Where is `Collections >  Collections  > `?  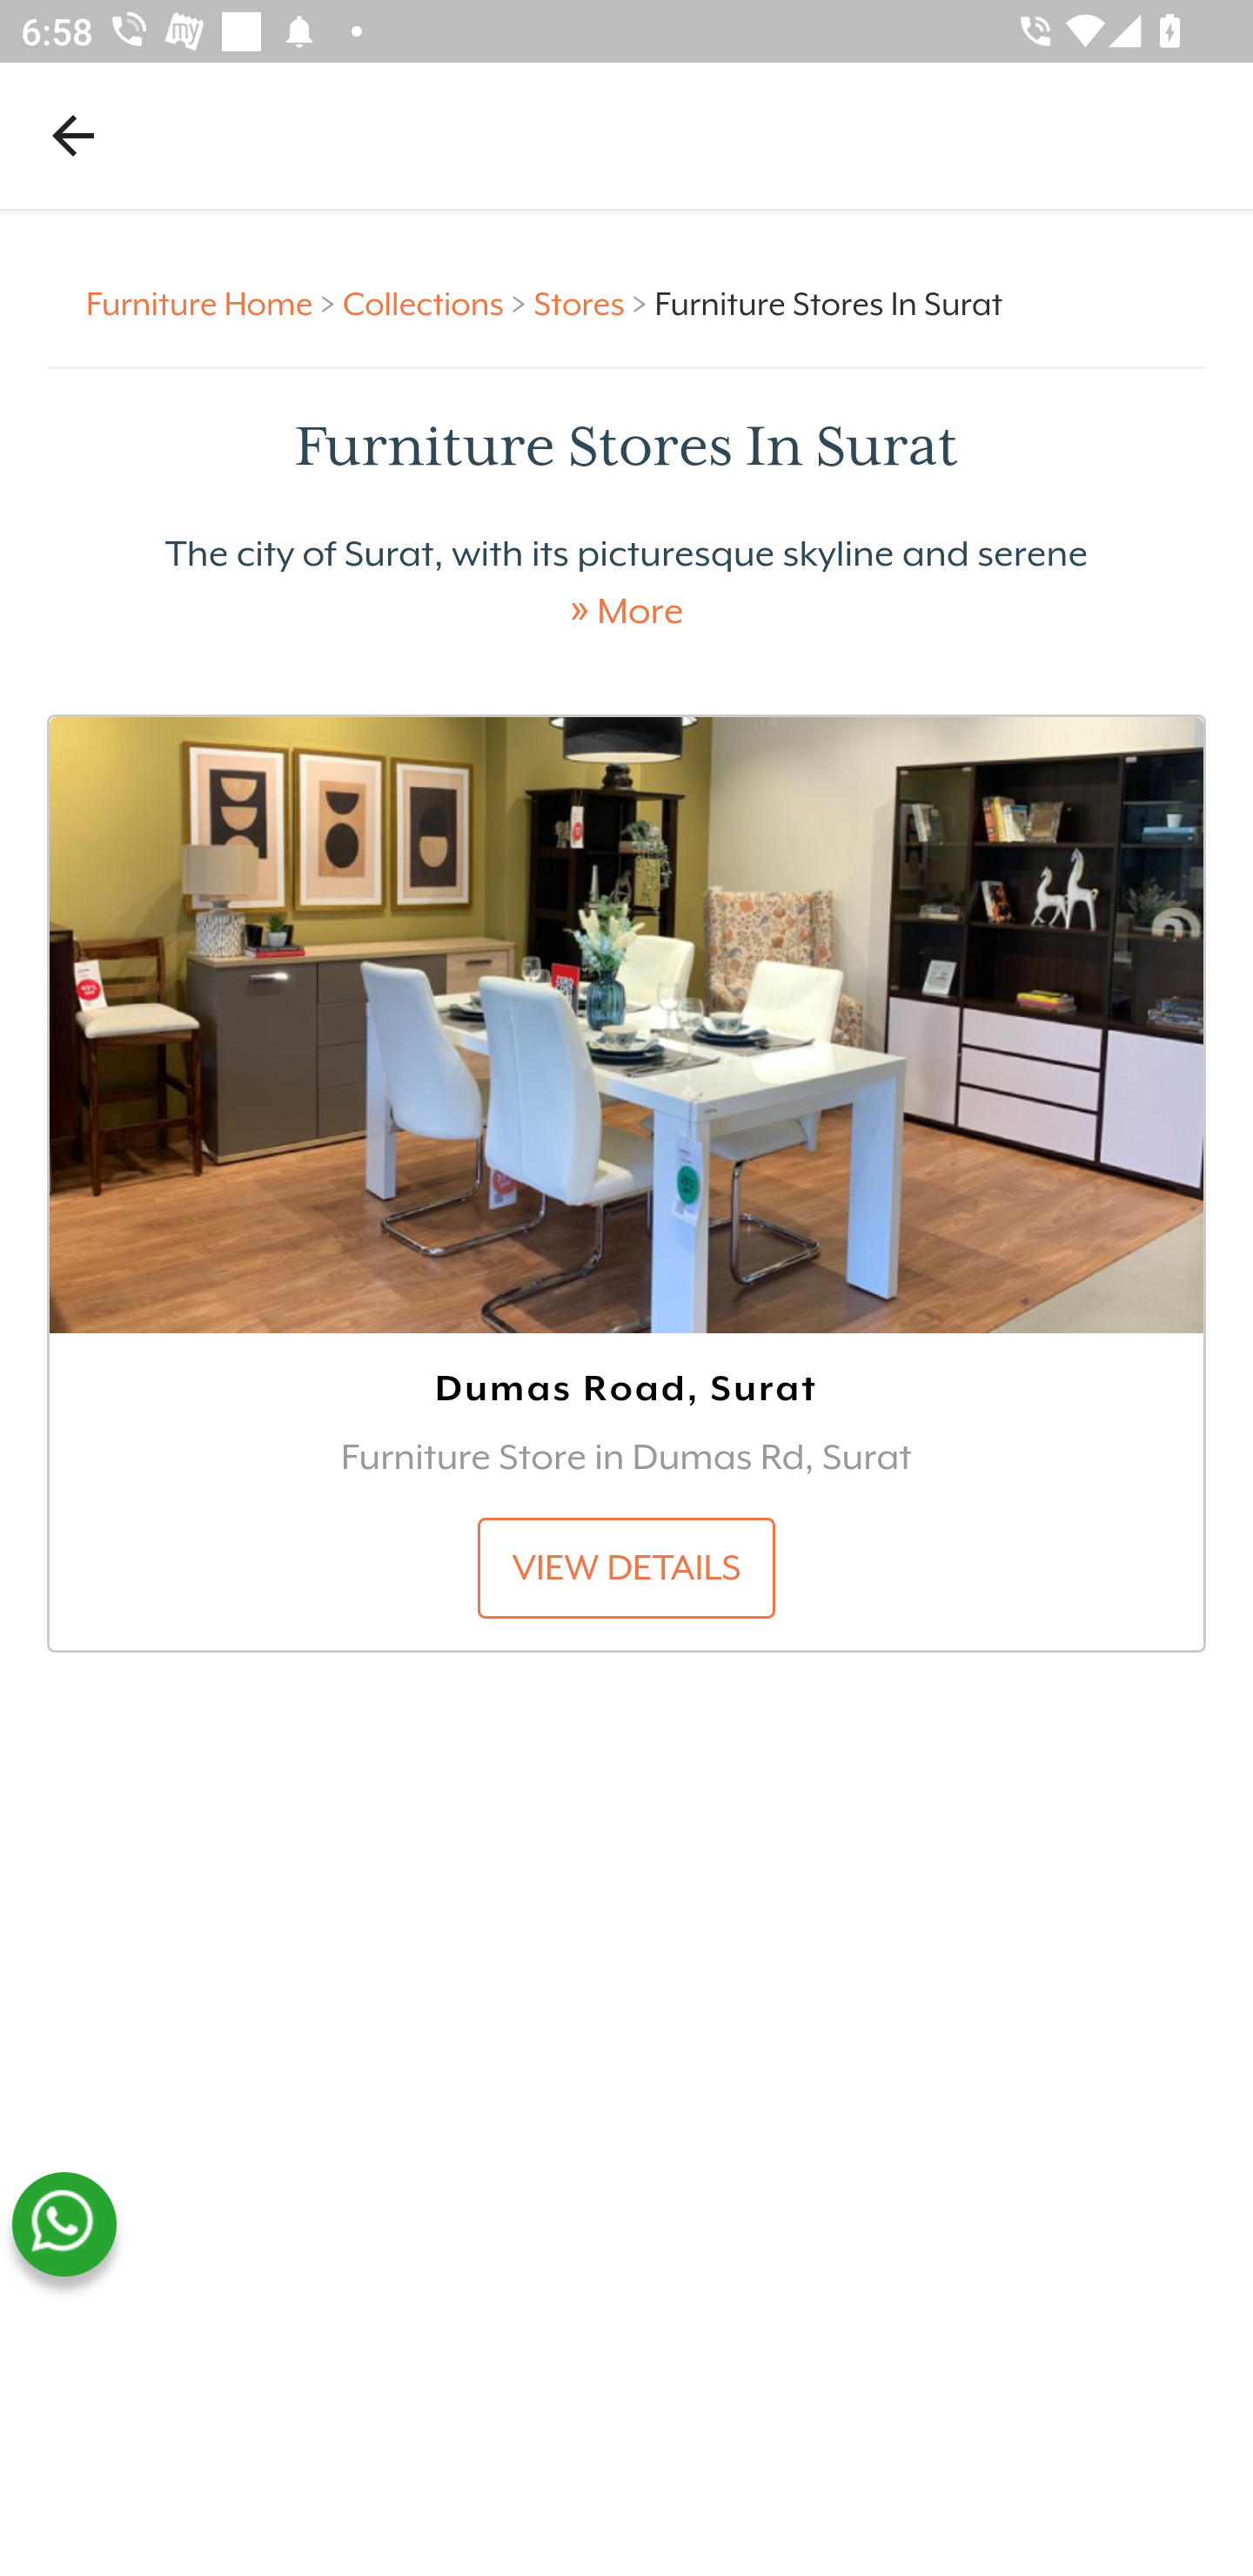 Collections >  Collections  >  is located at coordinates (439, 303).